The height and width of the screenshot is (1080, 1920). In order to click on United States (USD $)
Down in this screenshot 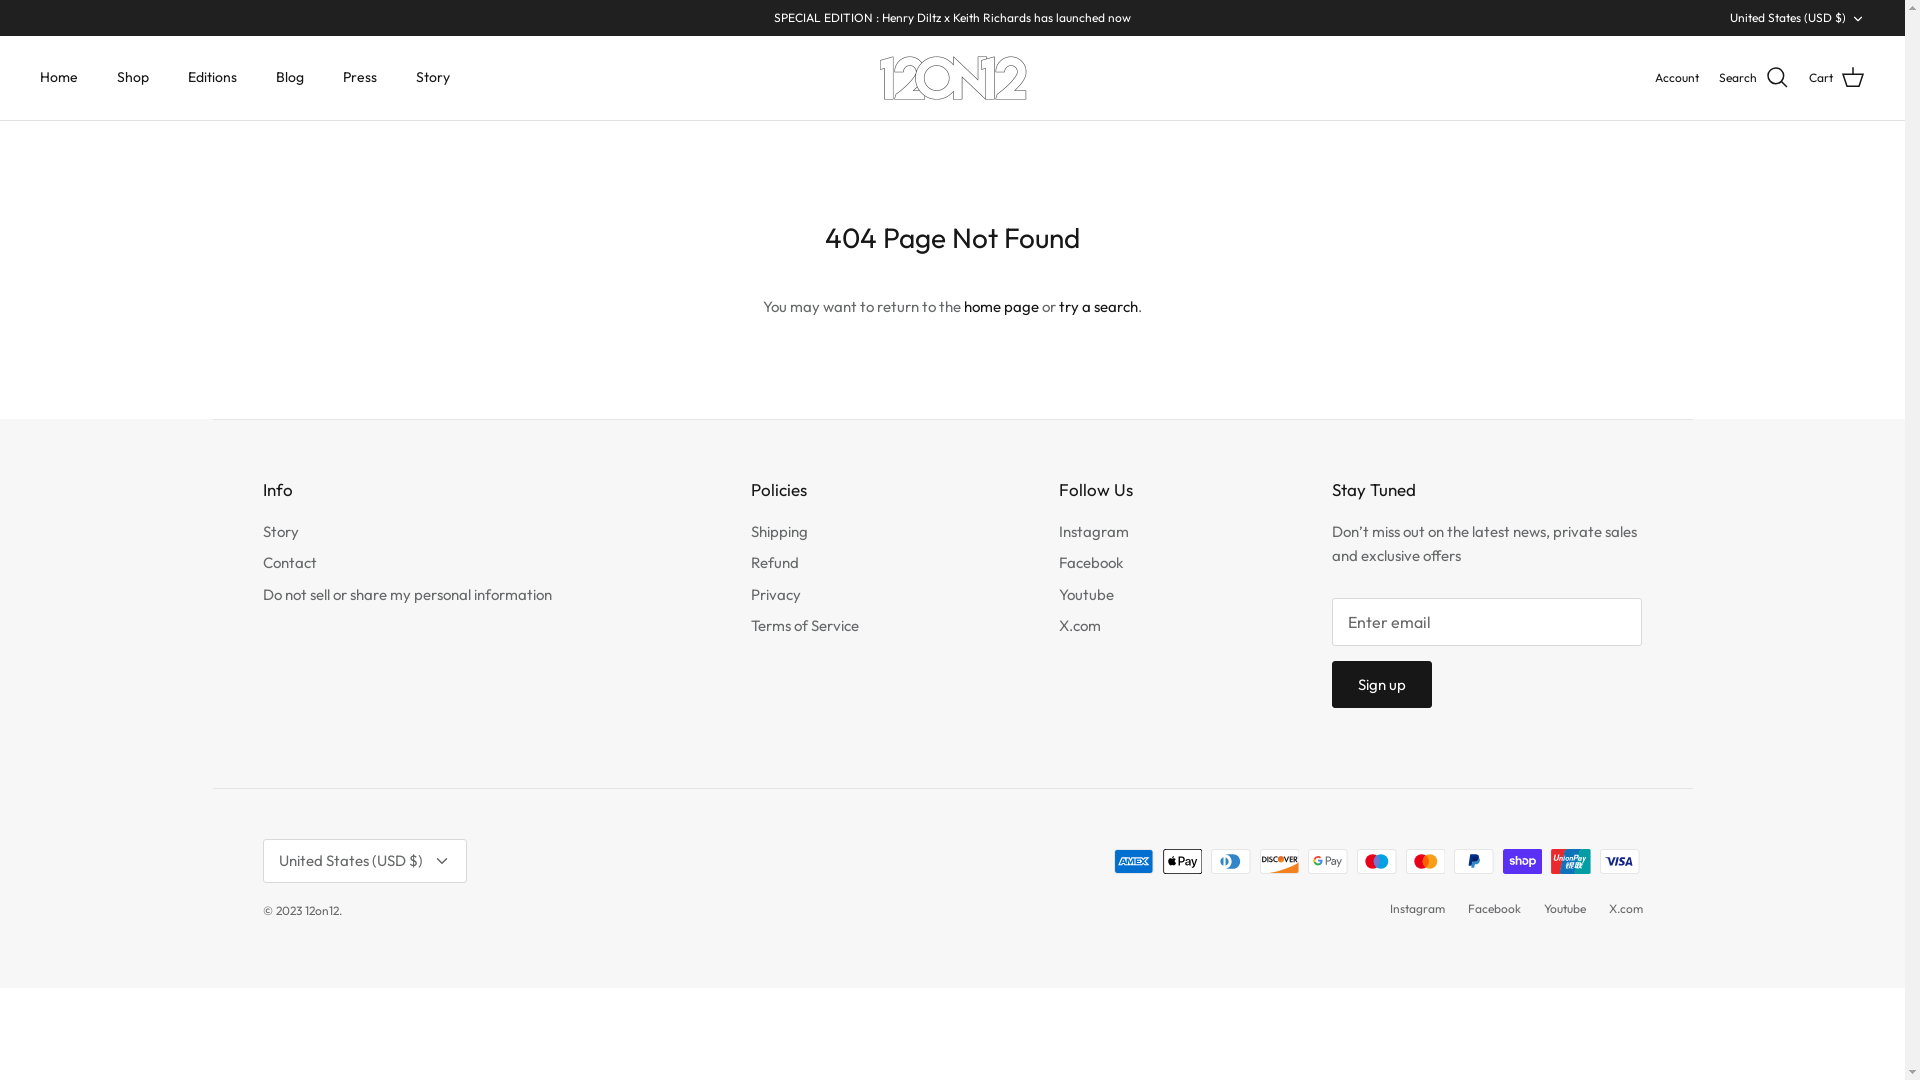, I will do `click(364, 860)`.